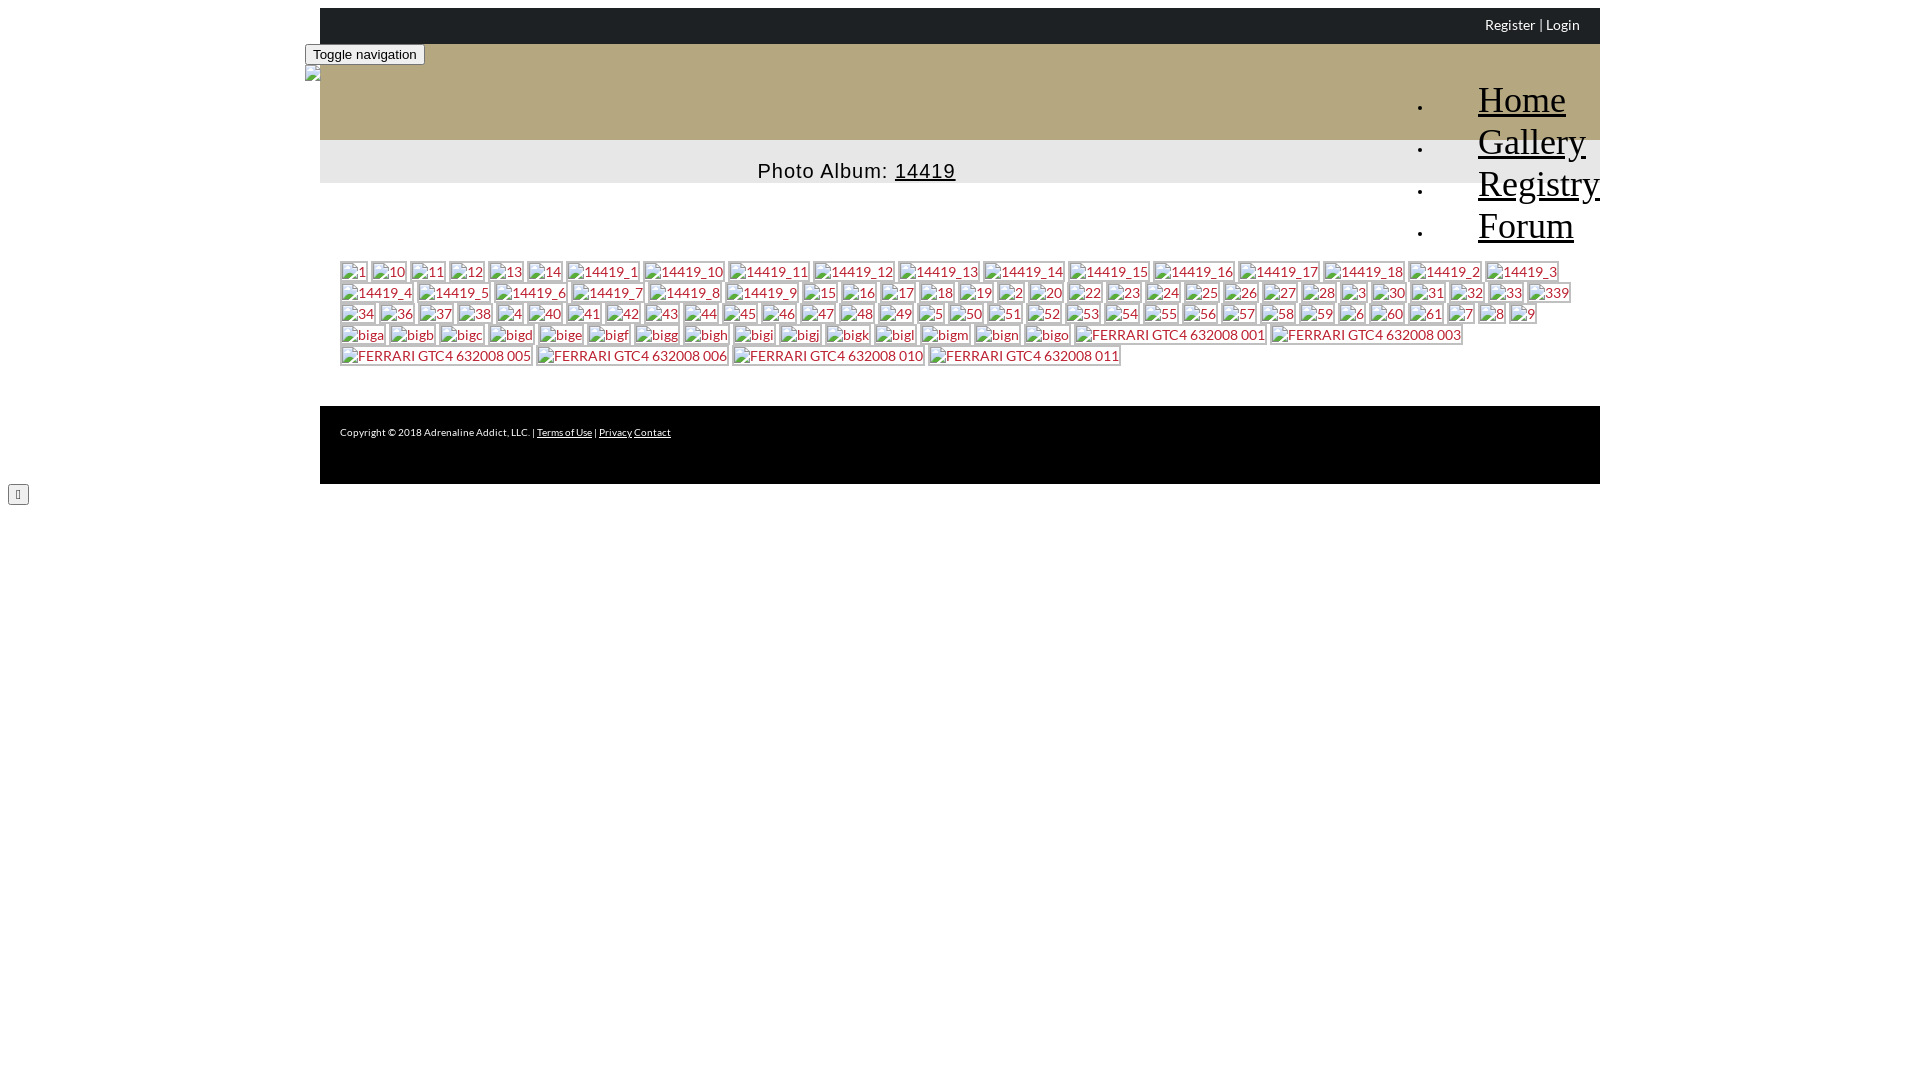 The height and width of the screenshot is (1080, 1920). What do you see at coordinates (530, 292) in the screenshot?
I see `14419_6 (click to enlarge)` at bounding box center [530, 292].